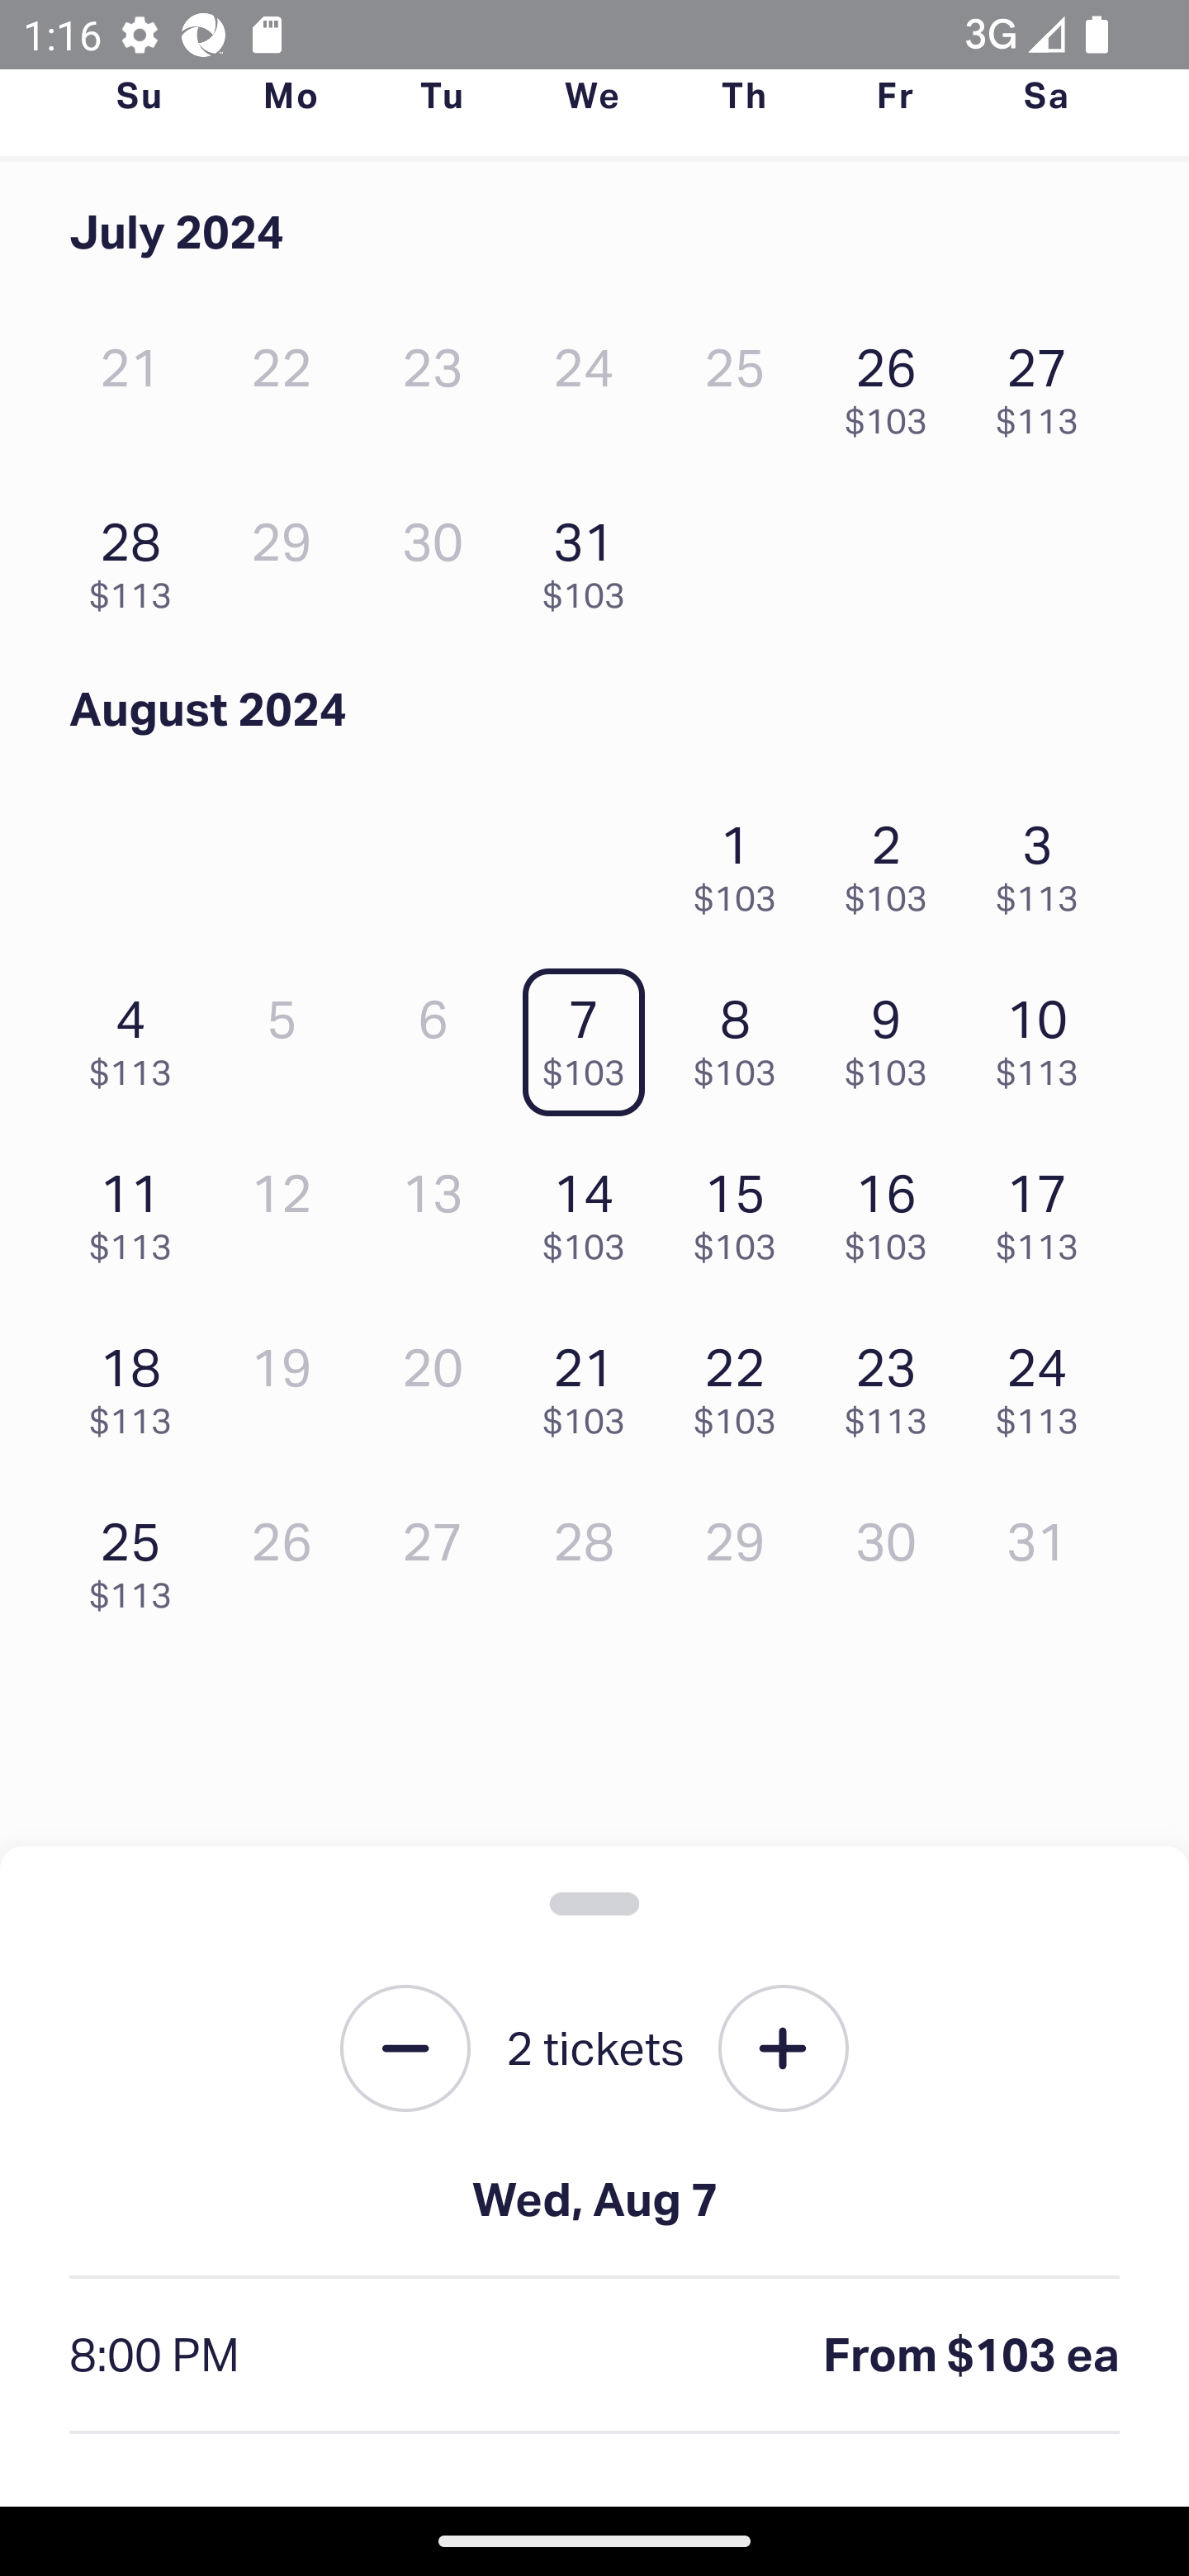  Describe the element at coordinates (1045, 382) in the screenshot. I see `27 $113` at that location.